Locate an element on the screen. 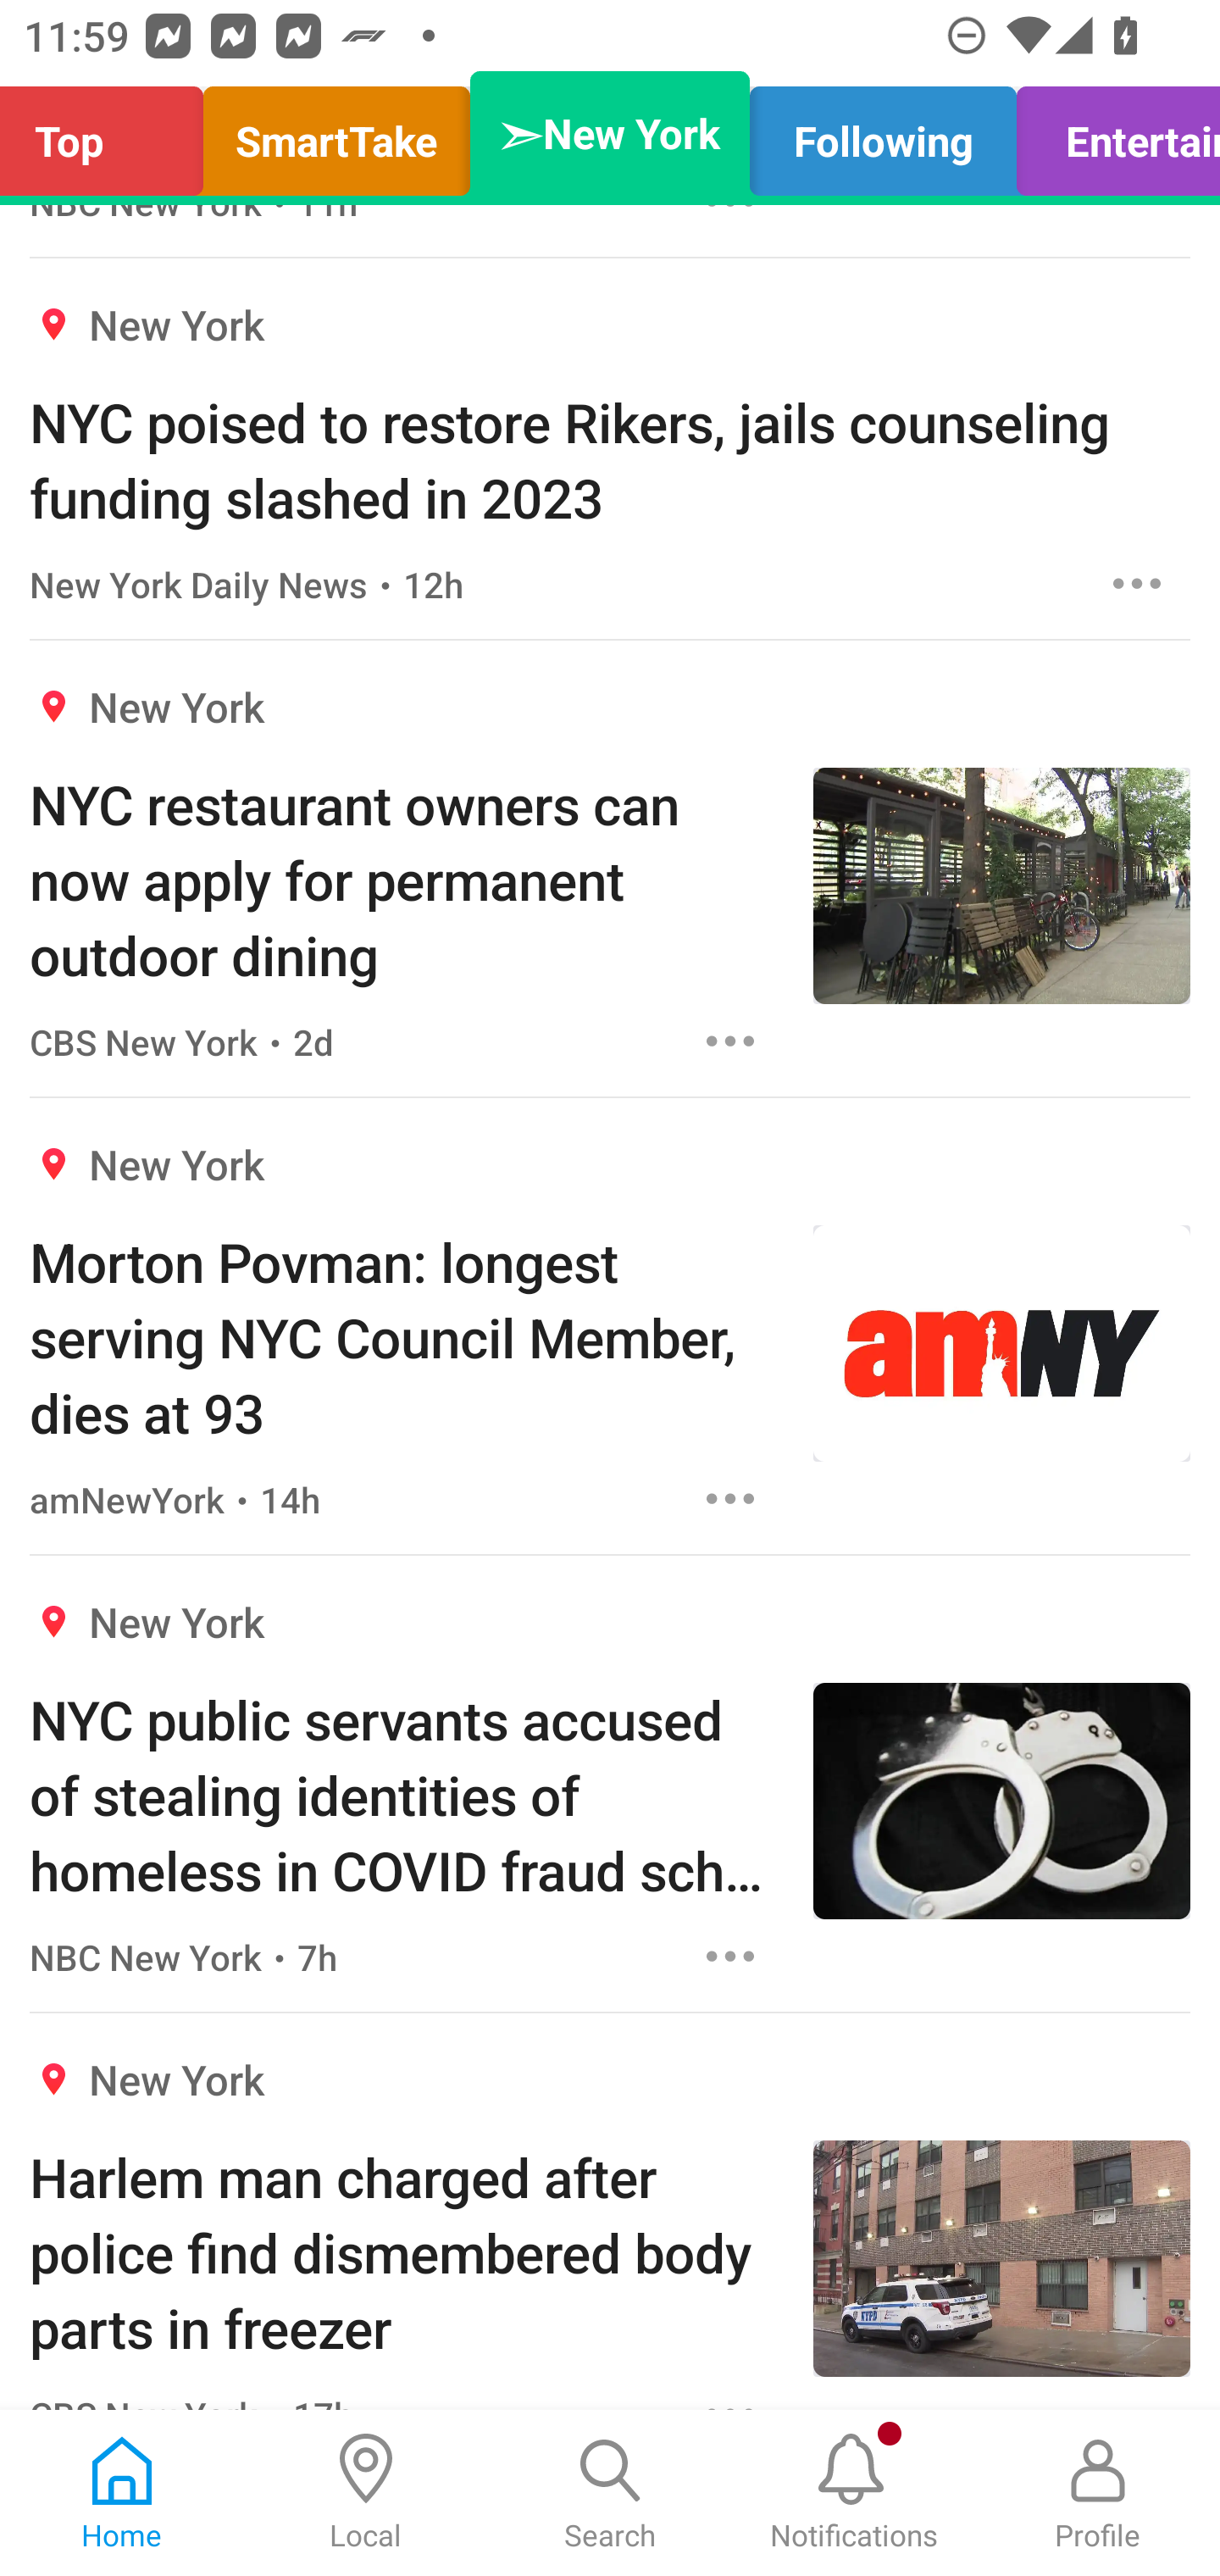  Options is located at coordinates (730, 1956).